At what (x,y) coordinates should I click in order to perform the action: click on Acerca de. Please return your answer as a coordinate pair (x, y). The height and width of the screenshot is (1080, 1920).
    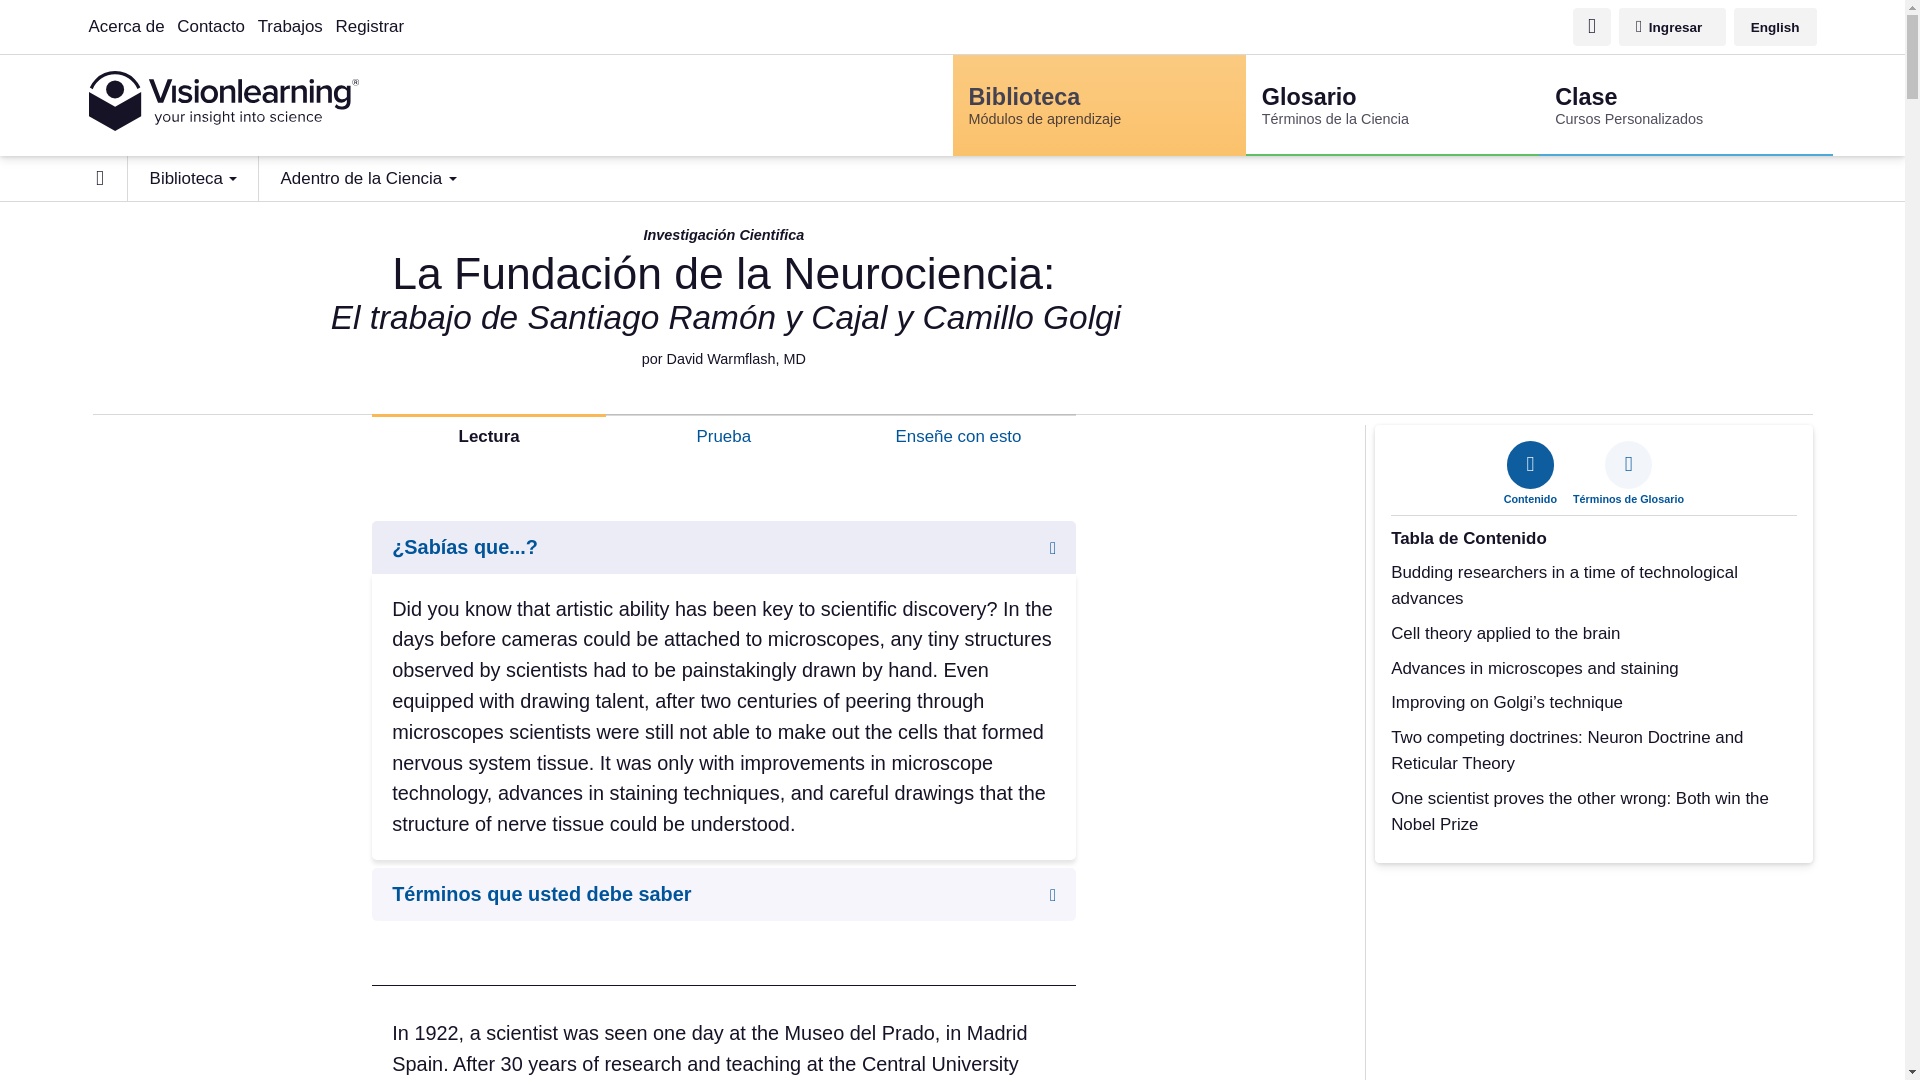
    Looking at the image, I should click on (126, 26).